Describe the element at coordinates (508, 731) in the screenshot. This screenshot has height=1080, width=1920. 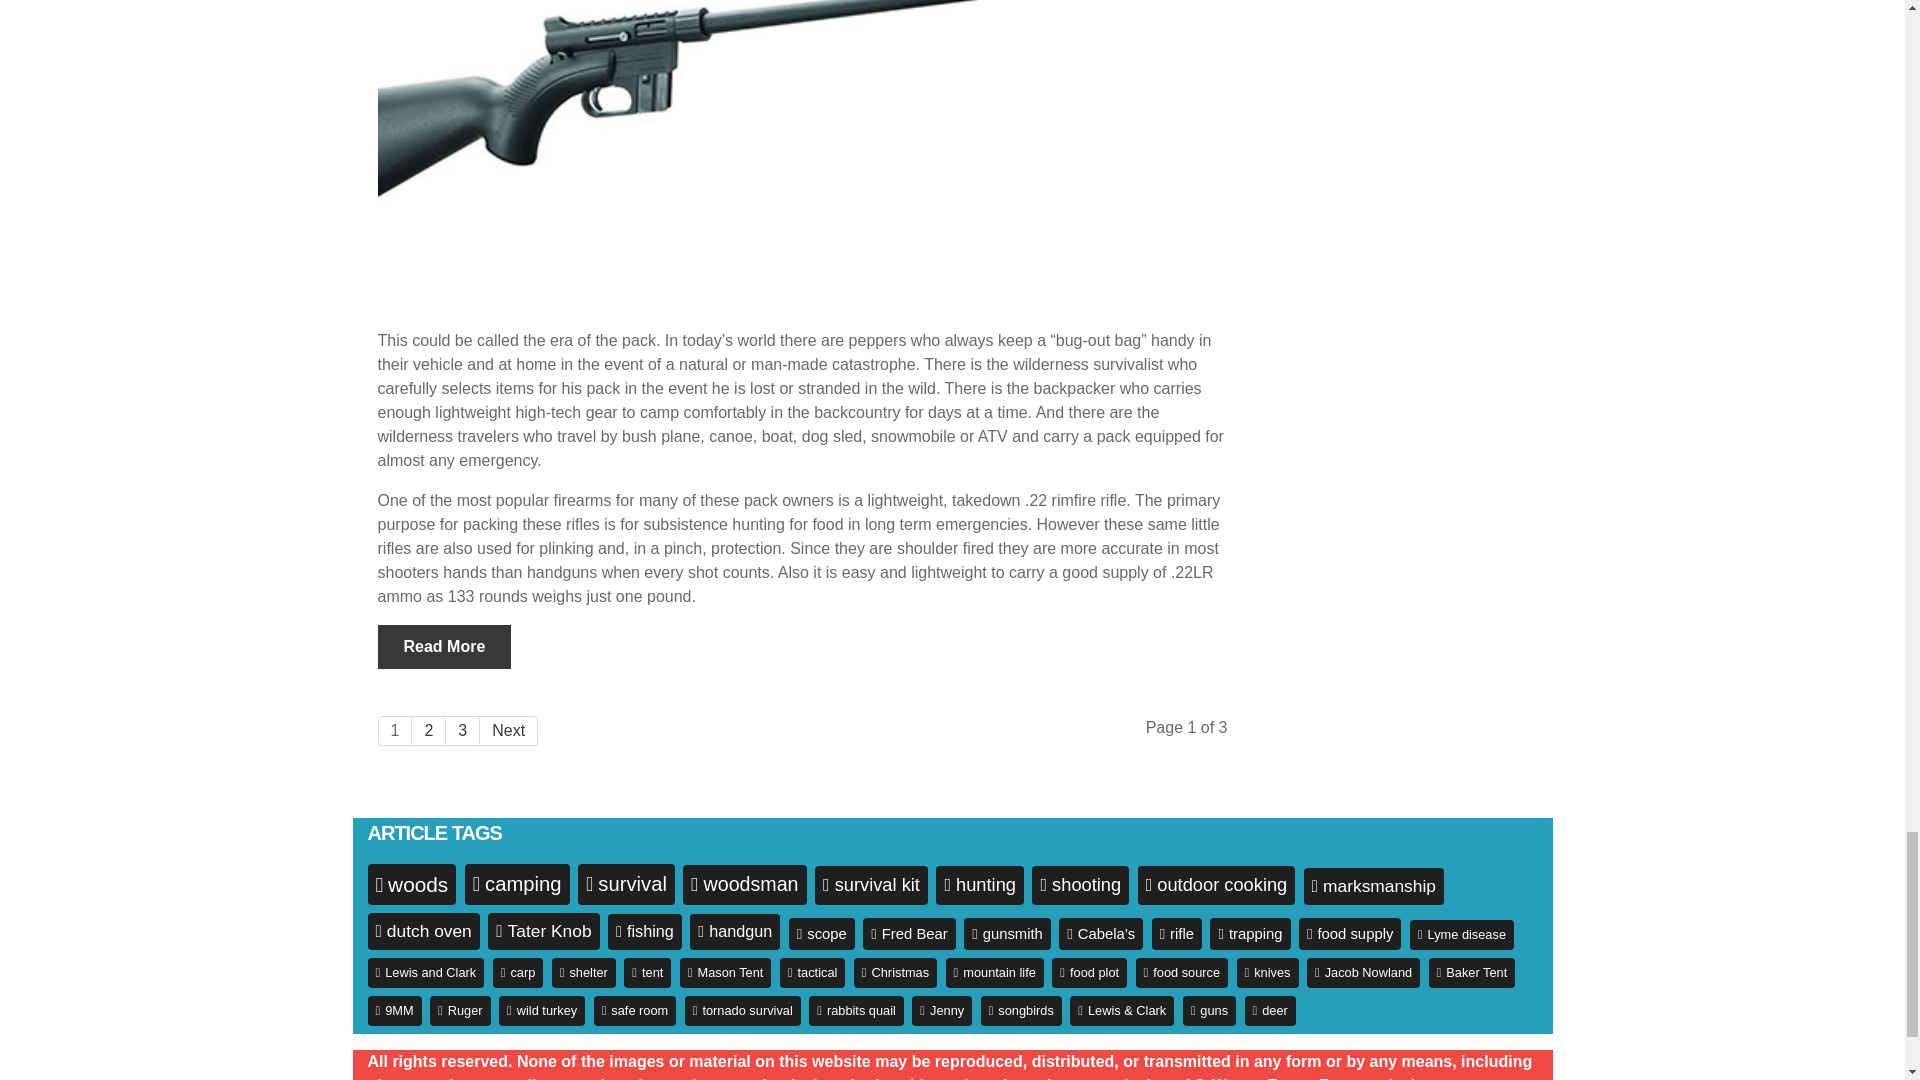
I see `Next` at that location.